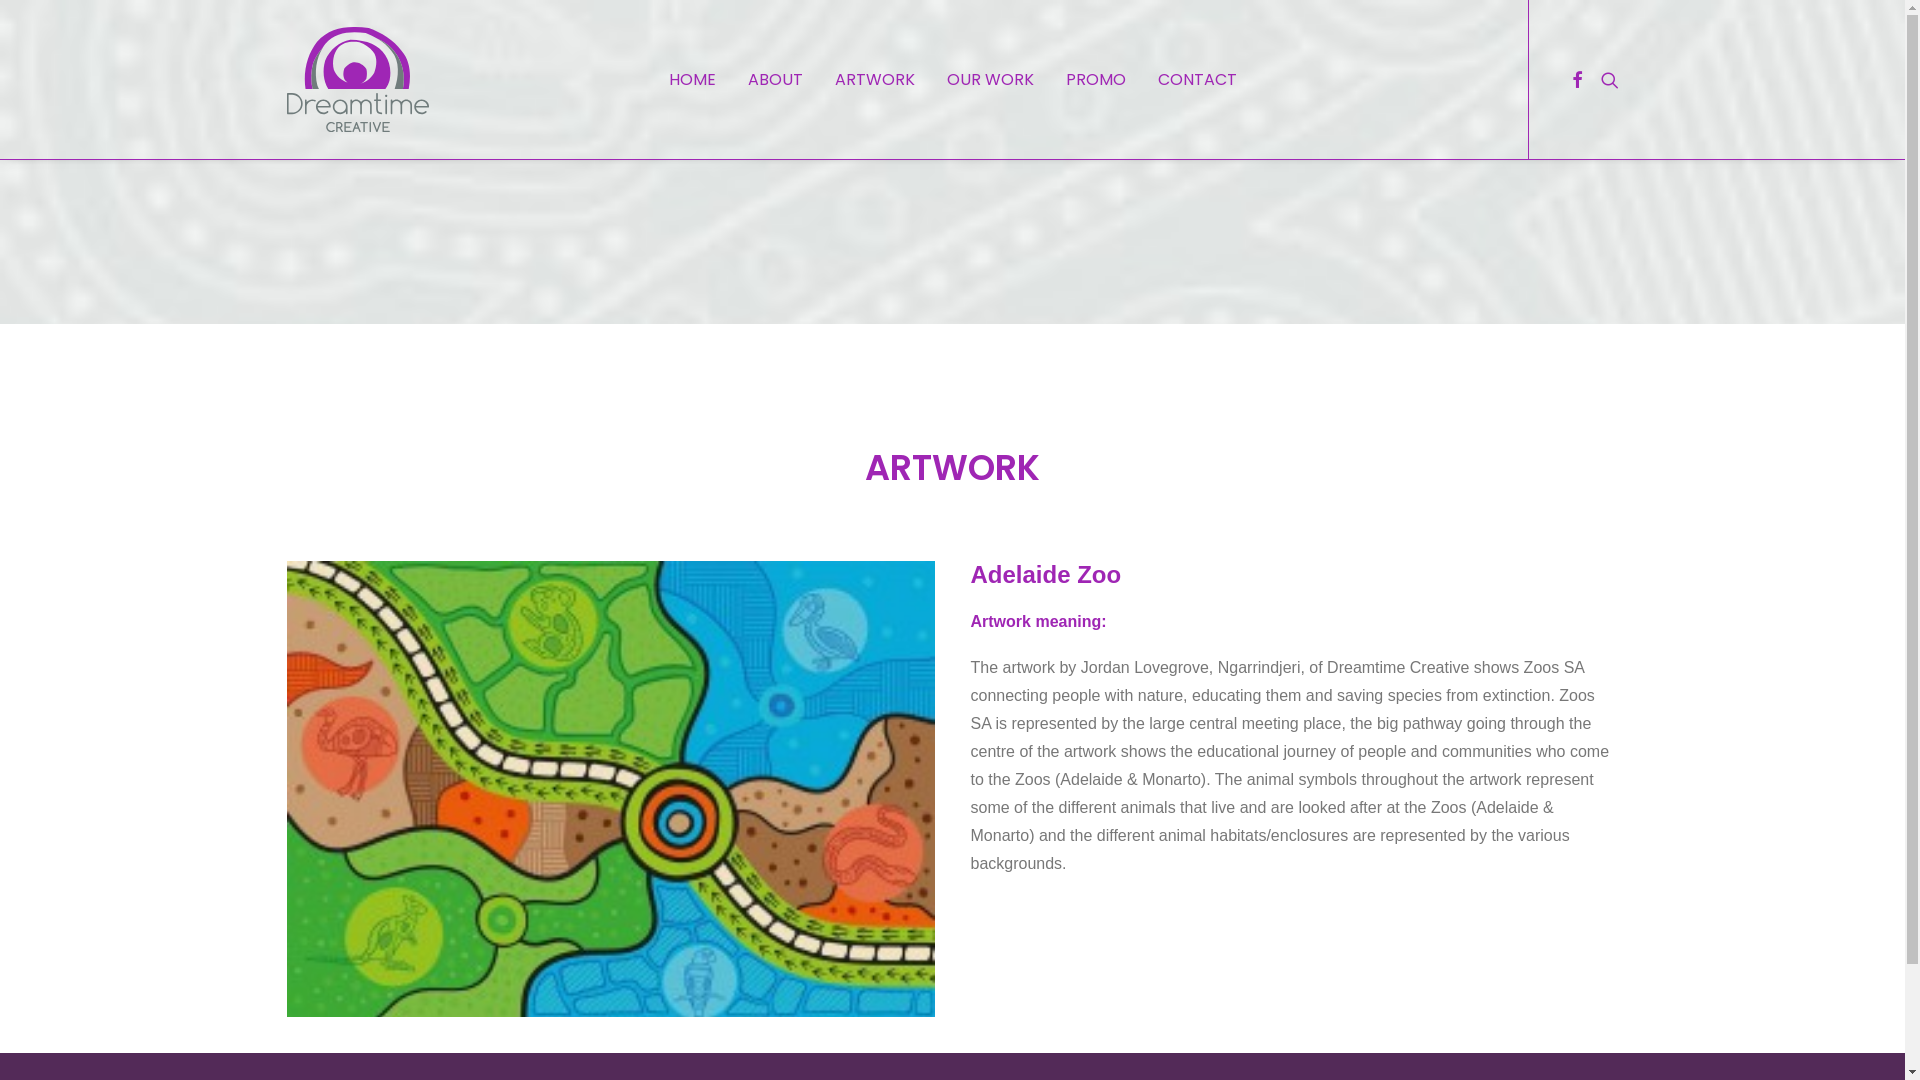 The image size is (1920, 1080). What do you see at coordinates (1198, 80) in the screenshot?
I see `CONTACT` at bounding box center [1198, 80].